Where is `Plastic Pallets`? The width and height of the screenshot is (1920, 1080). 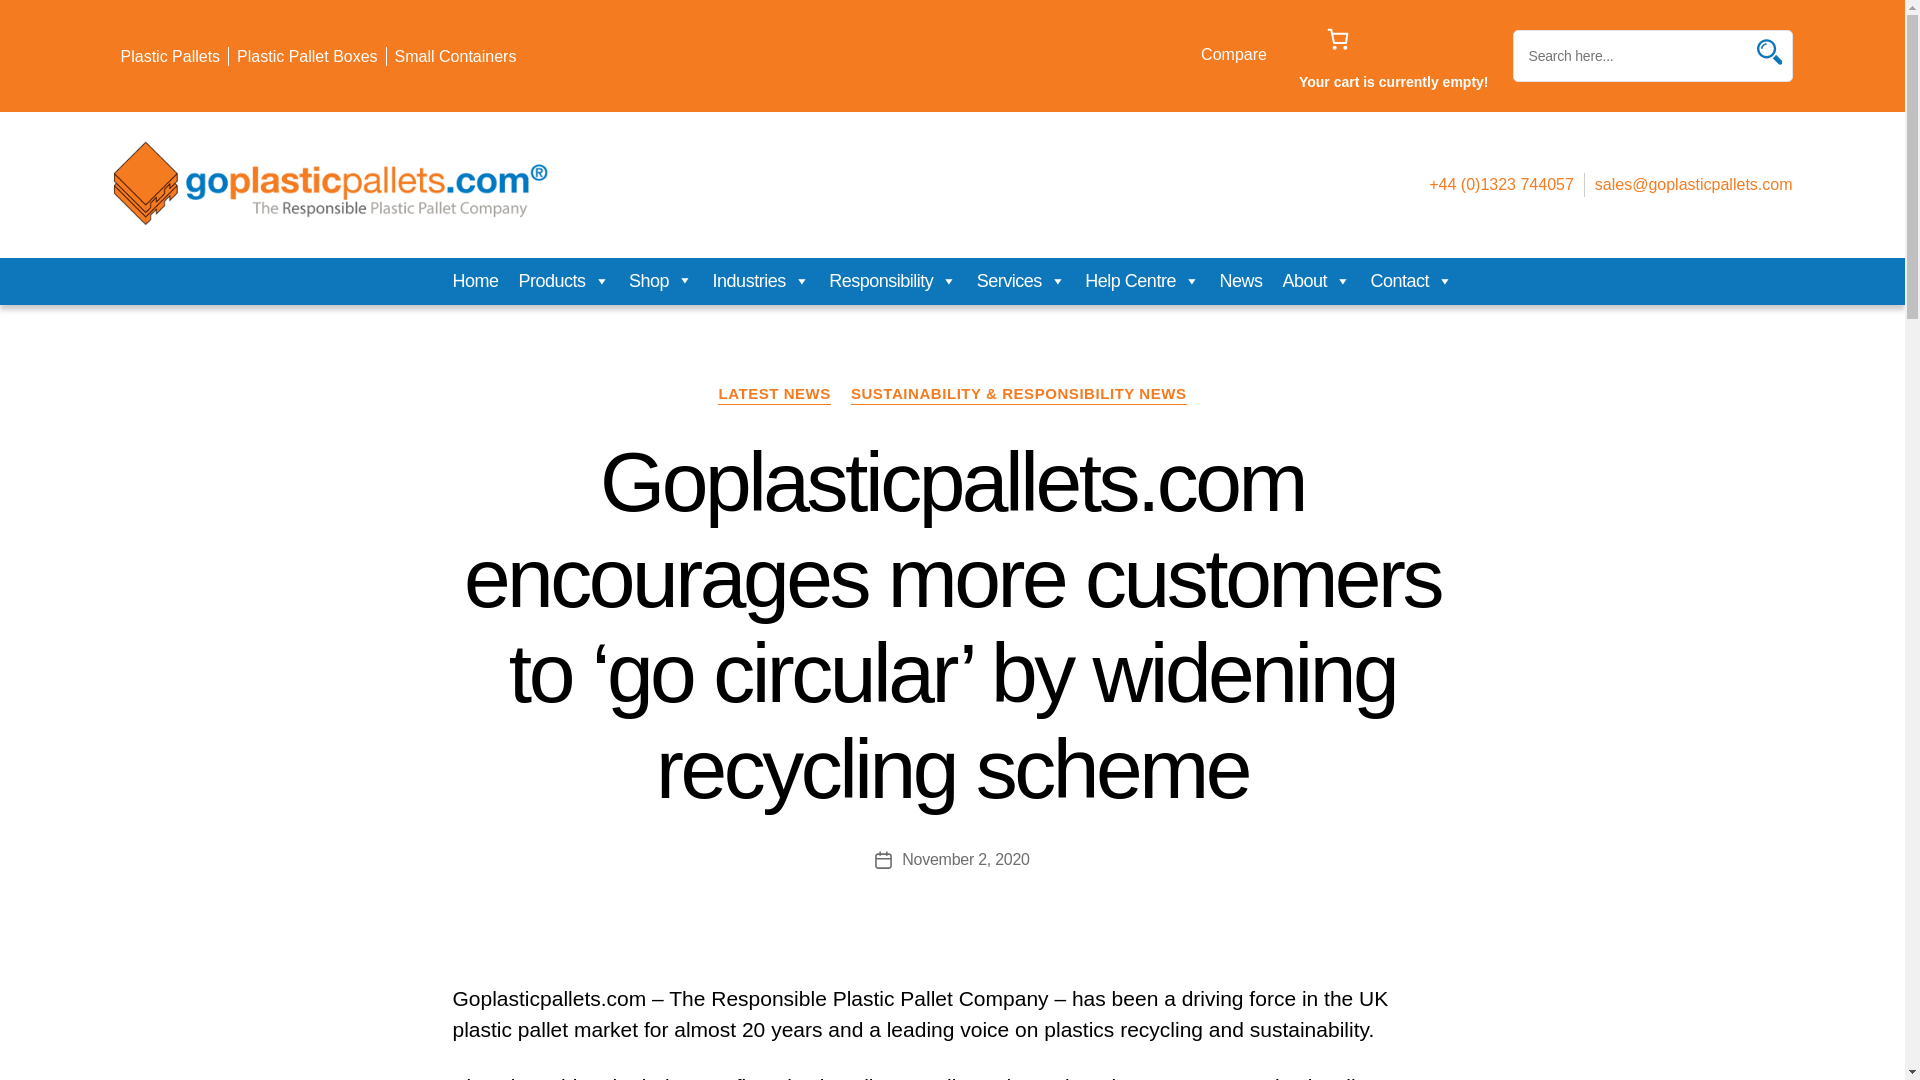
Plastic Pallets is located at coordinates (170, 56).